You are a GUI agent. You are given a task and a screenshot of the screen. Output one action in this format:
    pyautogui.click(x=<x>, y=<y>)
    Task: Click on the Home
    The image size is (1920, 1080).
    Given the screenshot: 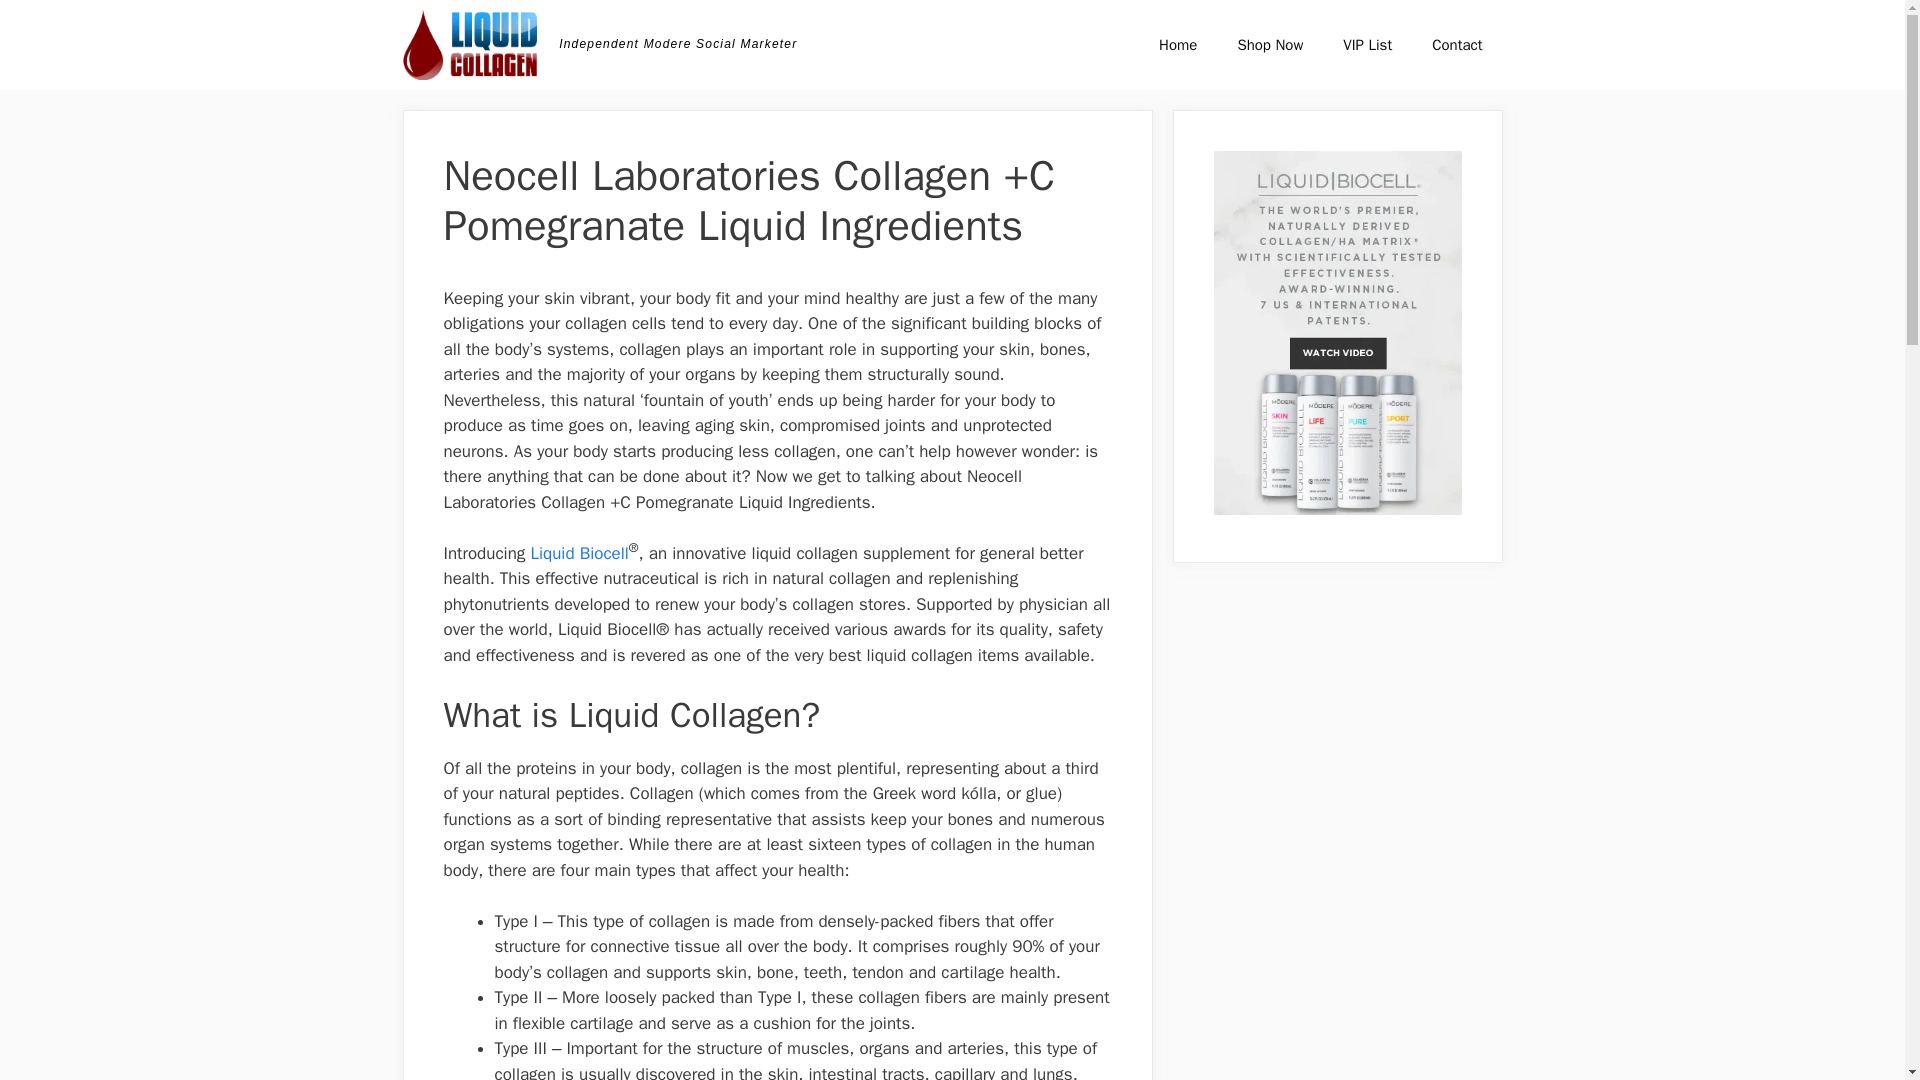 What is the action you would take?
    pyautogui.click(x=1178, y=44)
    